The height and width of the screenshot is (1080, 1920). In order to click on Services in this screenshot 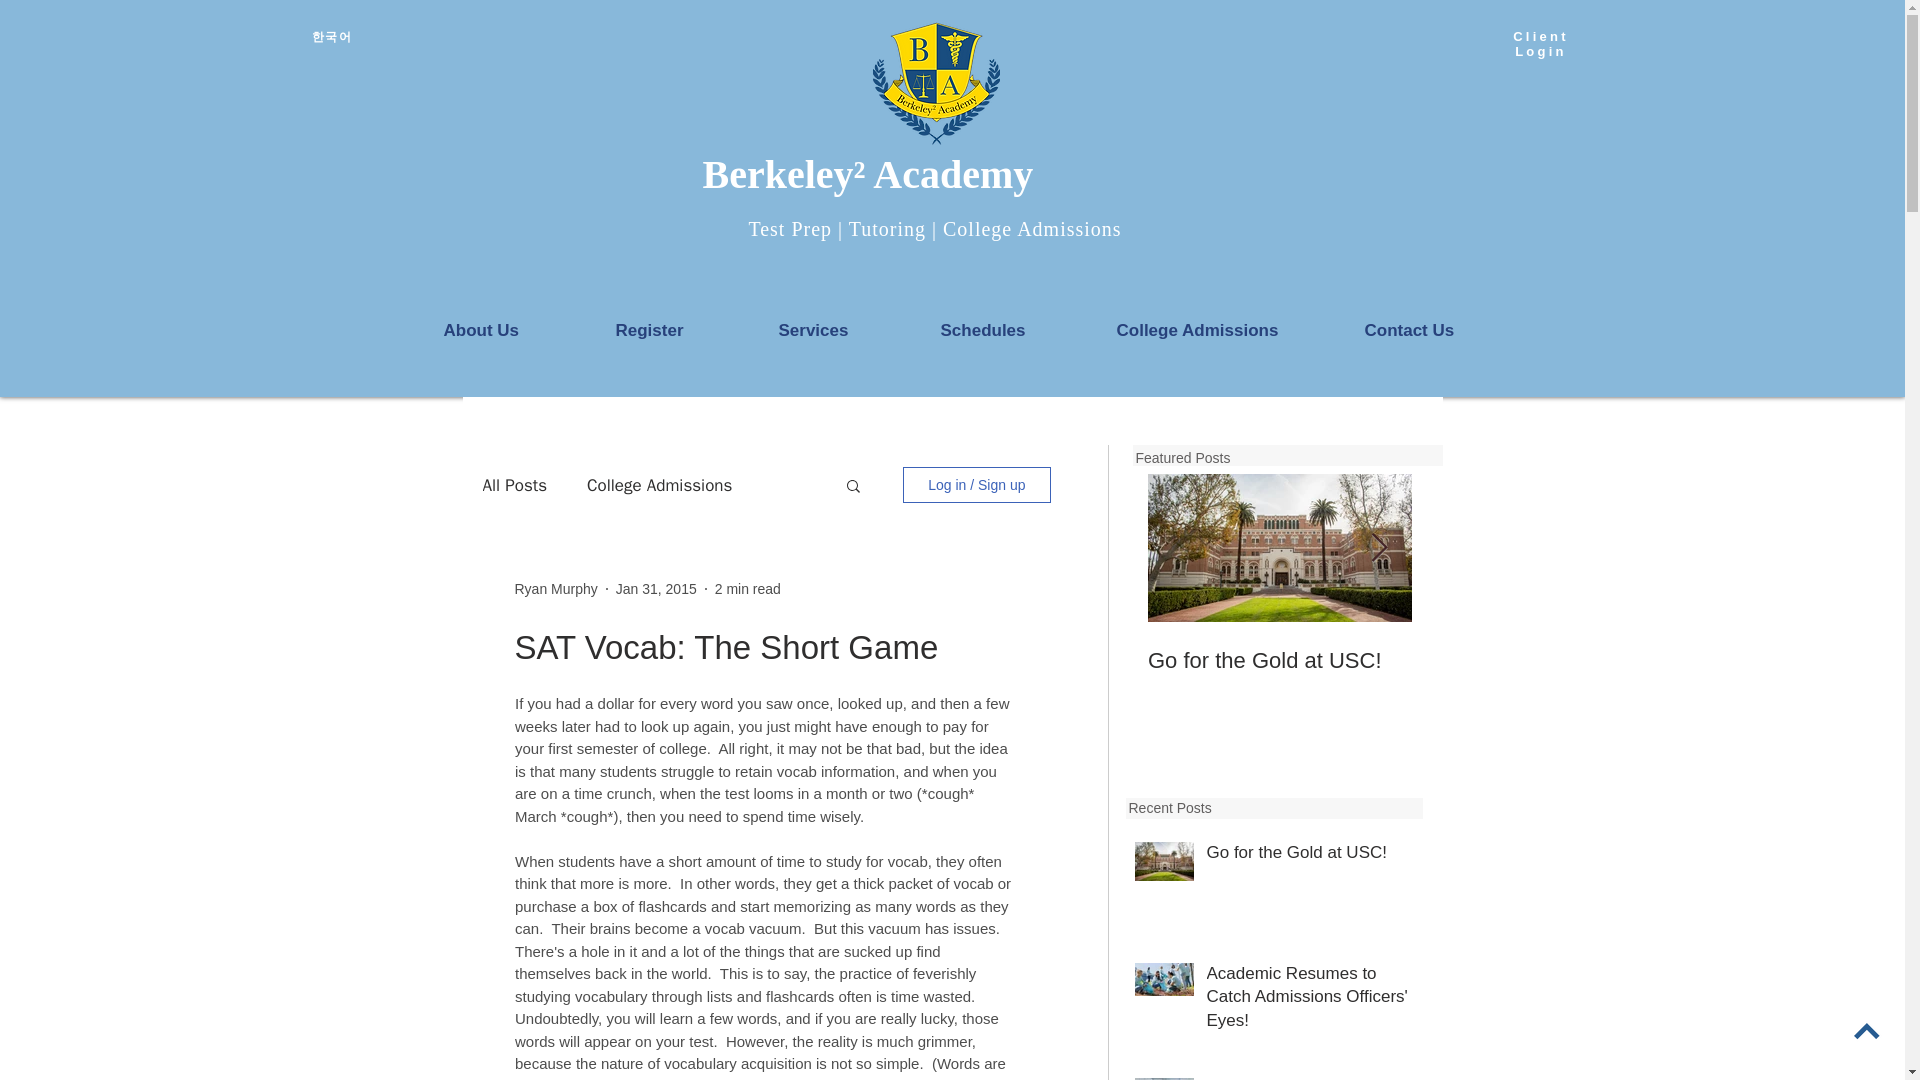, I will do `click(844, 330)`.